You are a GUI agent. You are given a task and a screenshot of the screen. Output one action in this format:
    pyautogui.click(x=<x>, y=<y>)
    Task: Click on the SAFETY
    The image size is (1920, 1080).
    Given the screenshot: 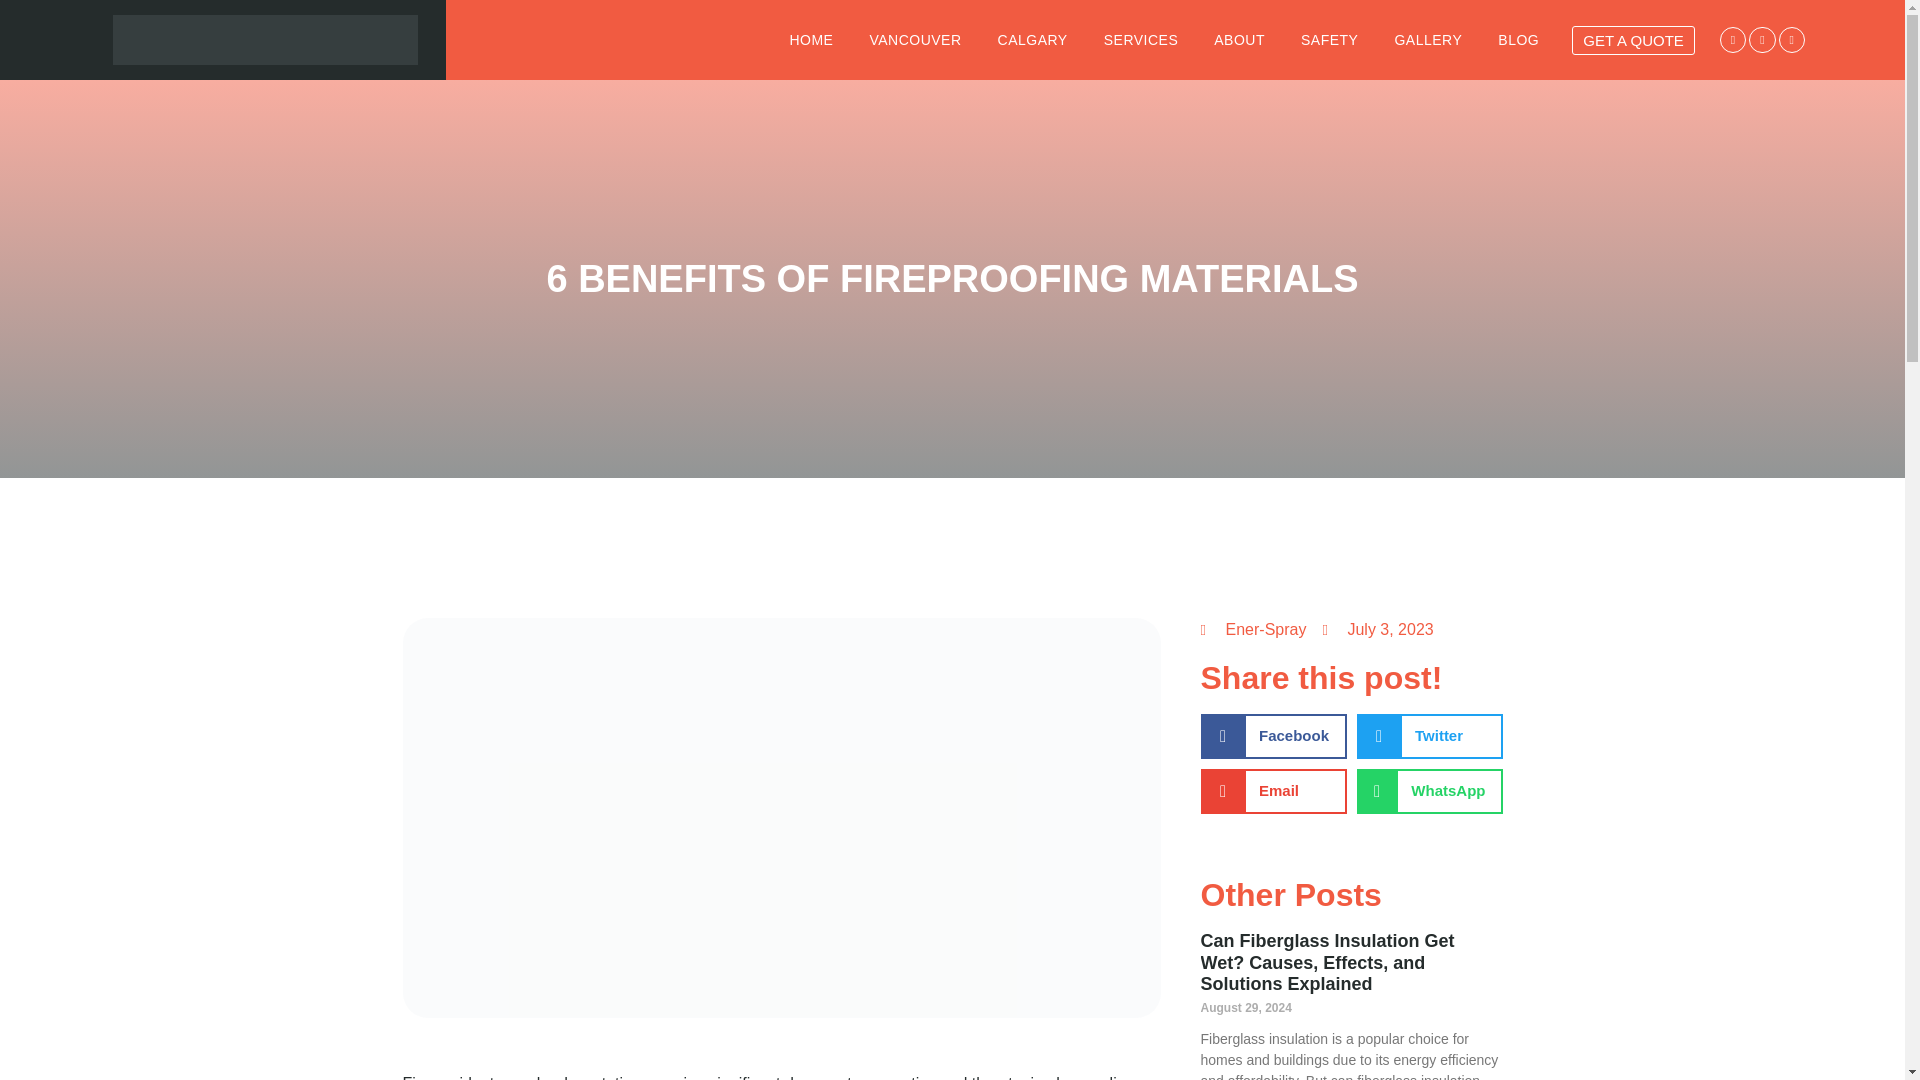 What is the action you would take?
    pyautogui.click(x=1328, y=40)
    